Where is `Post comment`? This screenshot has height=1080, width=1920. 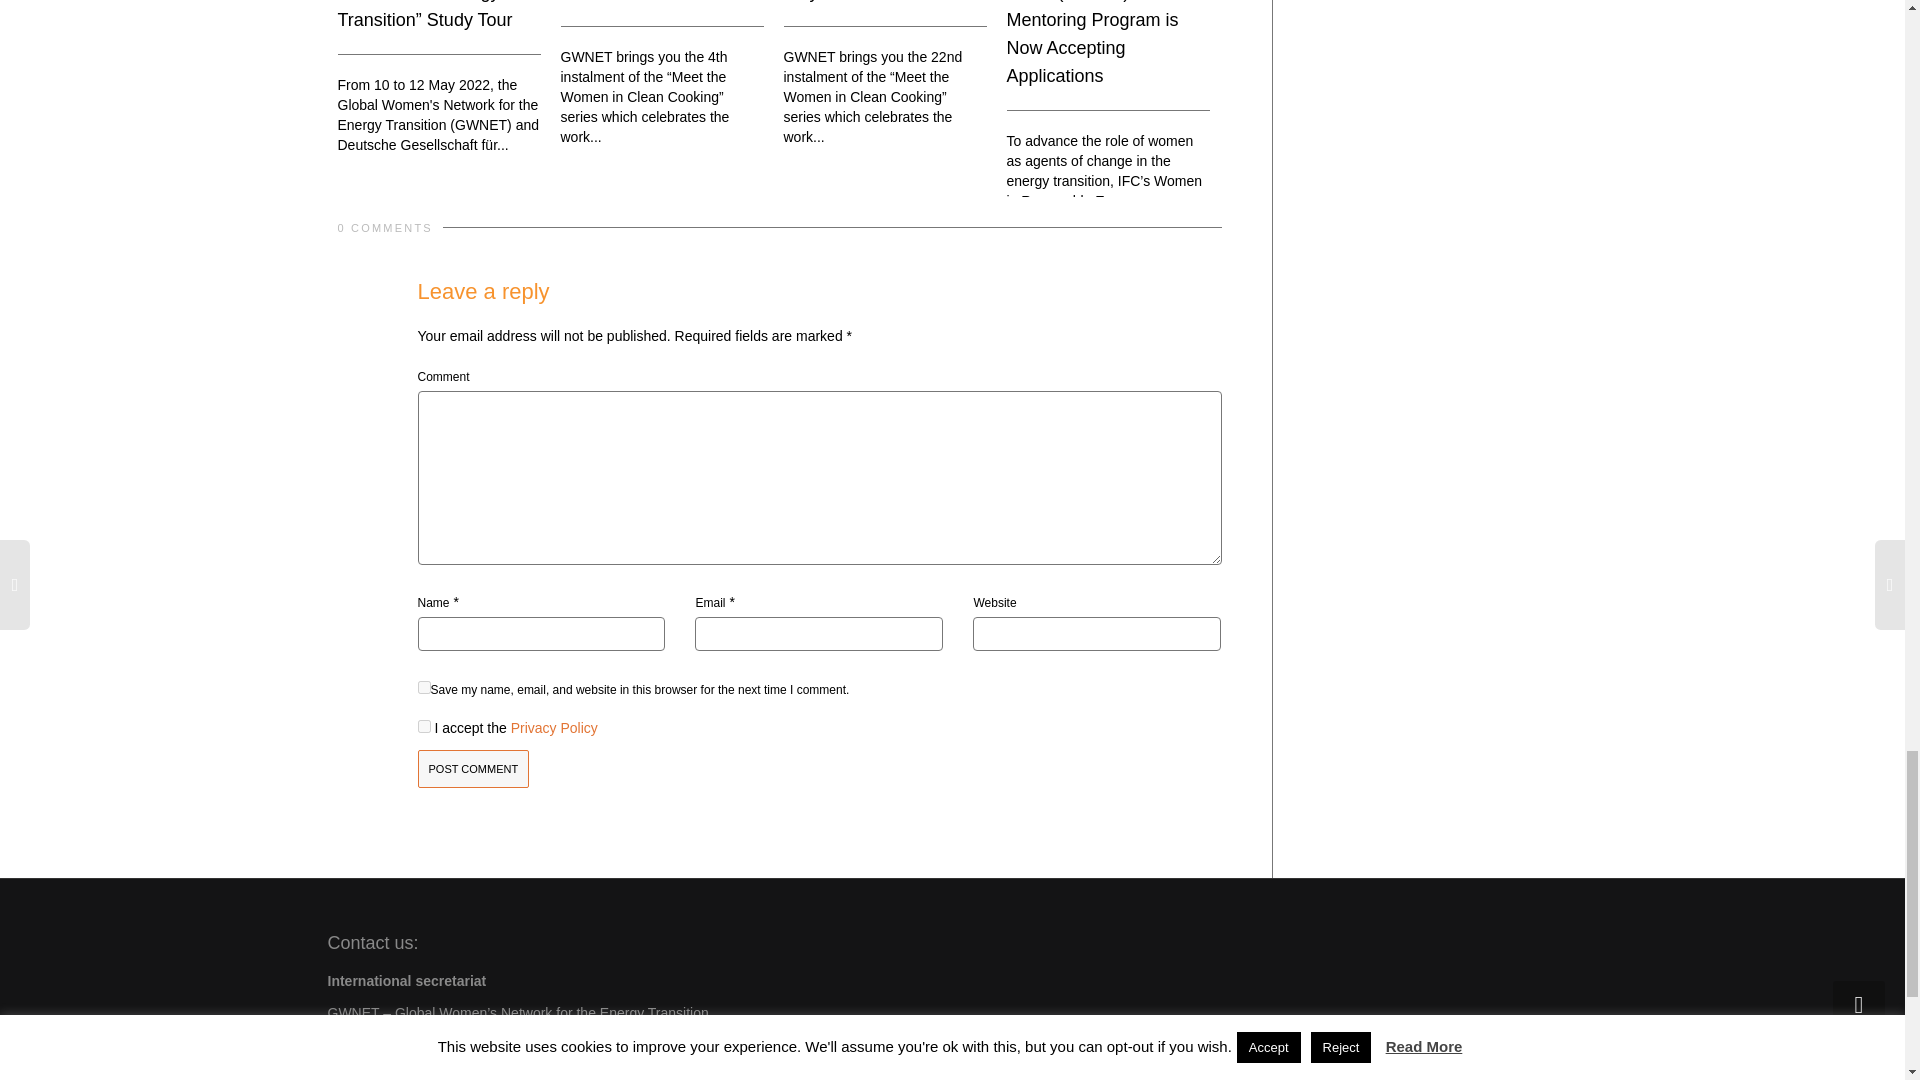
Post comment is located at coordinates (474, 769).